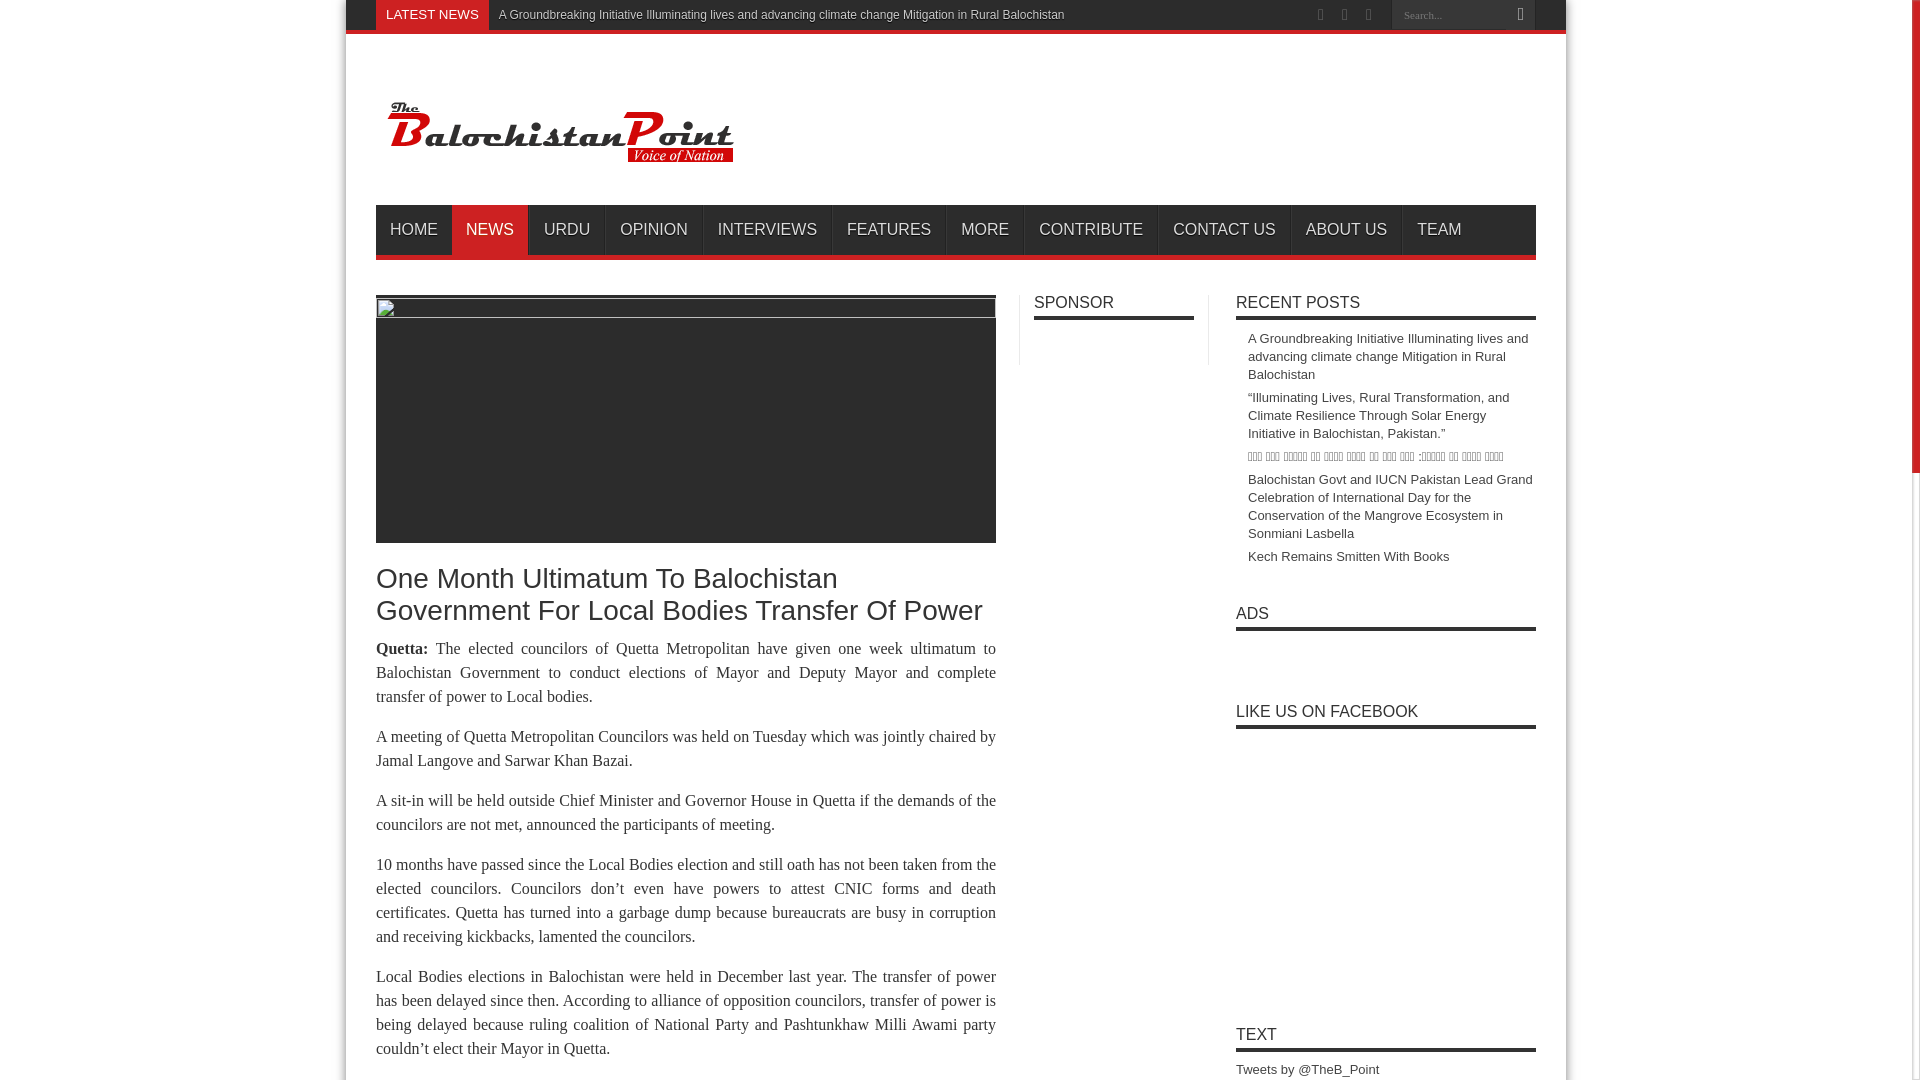 This screenshot has width=1920, height=1080. Describe the element at coordinates (766, 230) in the screenshot. I see `INTERVIEWS` at that location.